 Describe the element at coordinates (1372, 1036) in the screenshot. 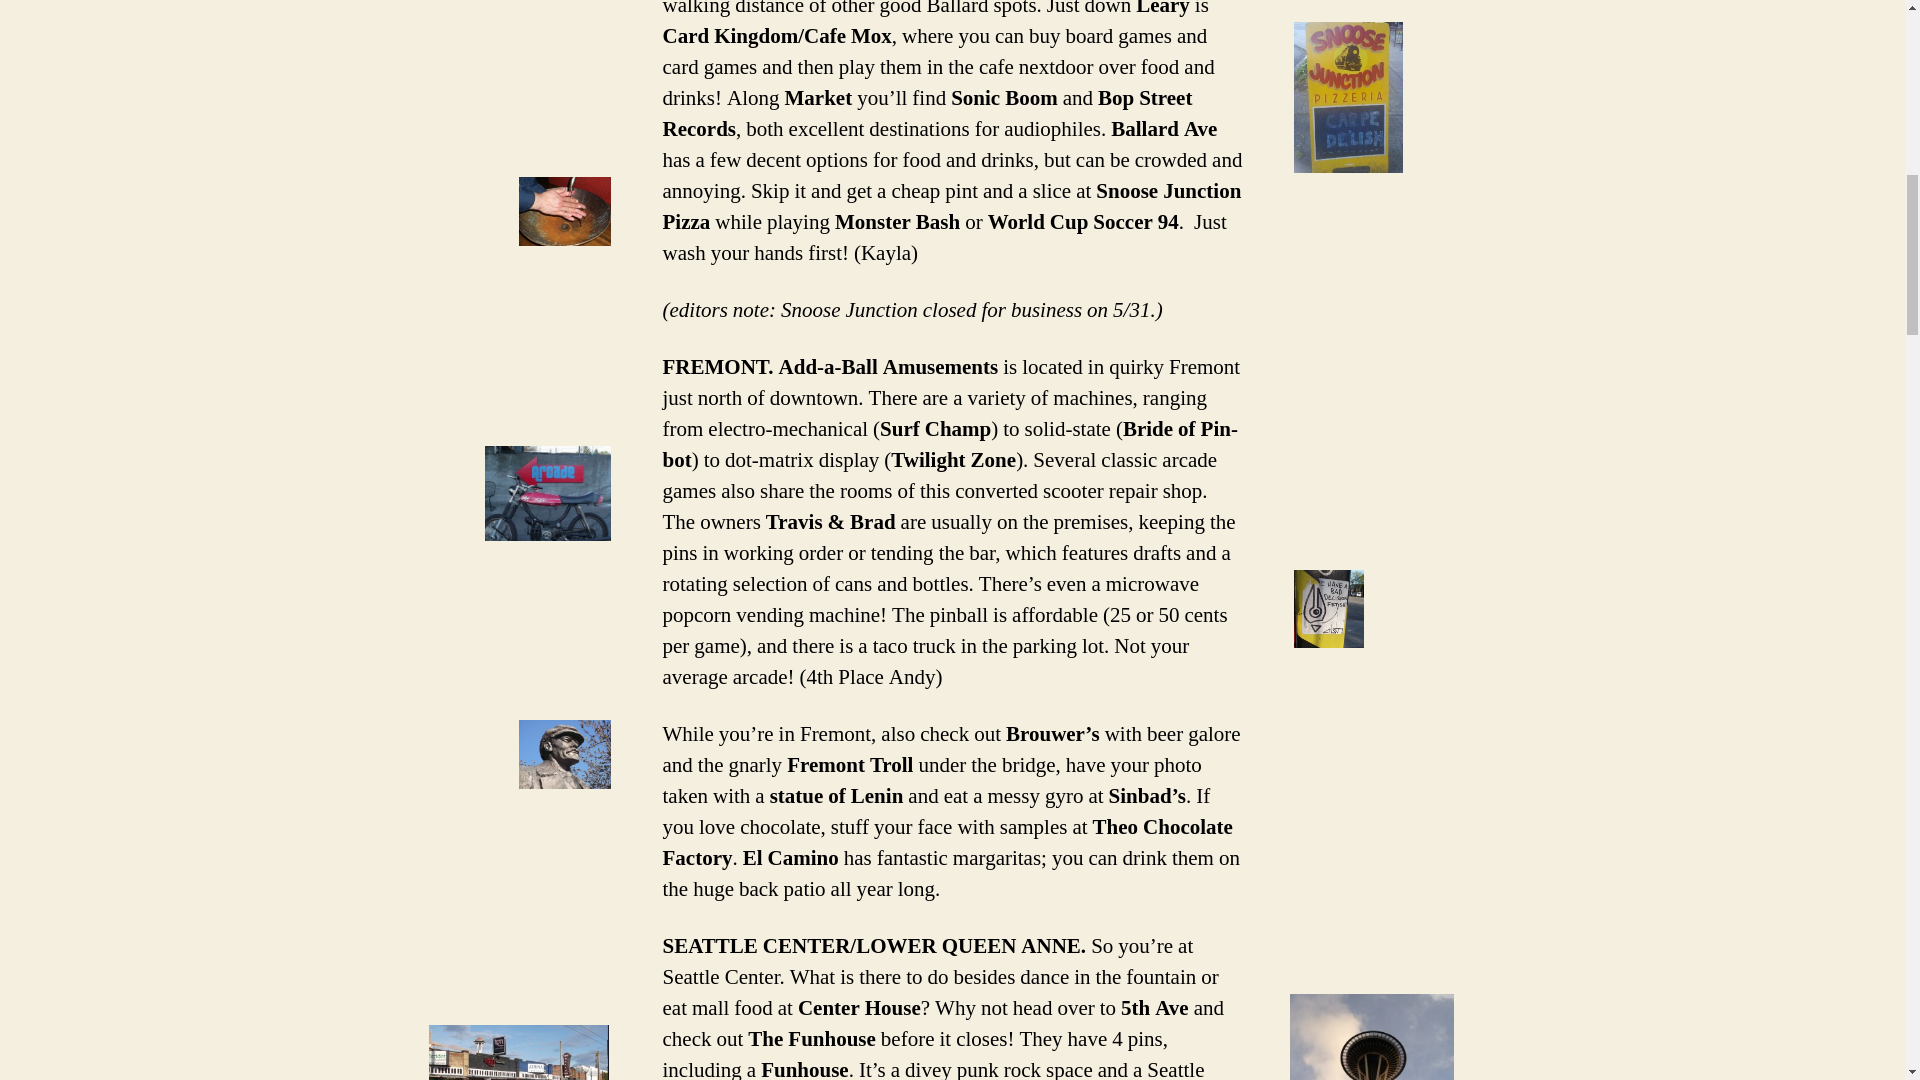

I see `Space Needle` at that location.